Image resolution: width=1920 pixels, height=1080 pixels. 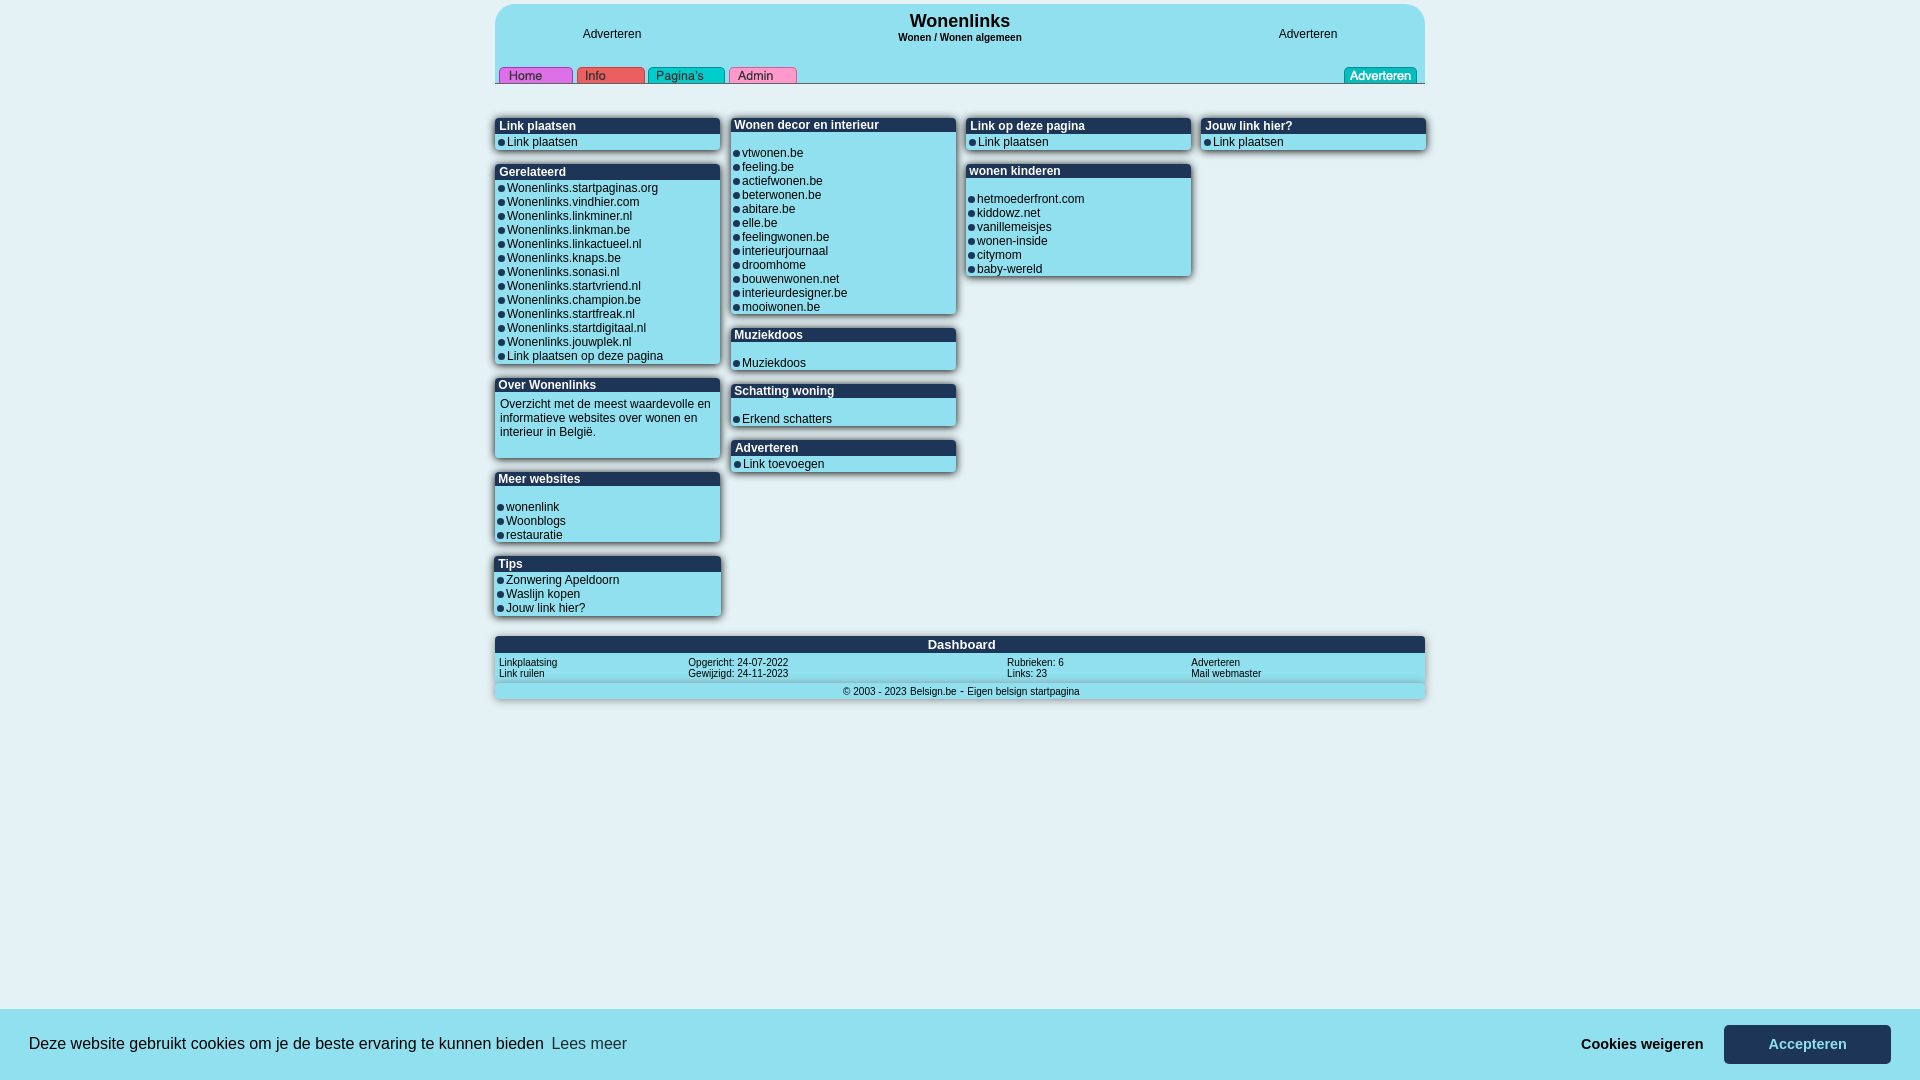 What do you see at coordinates (934, 691) in the screenshot?
I see `Belsign.be` at bounding box center [934, 691].